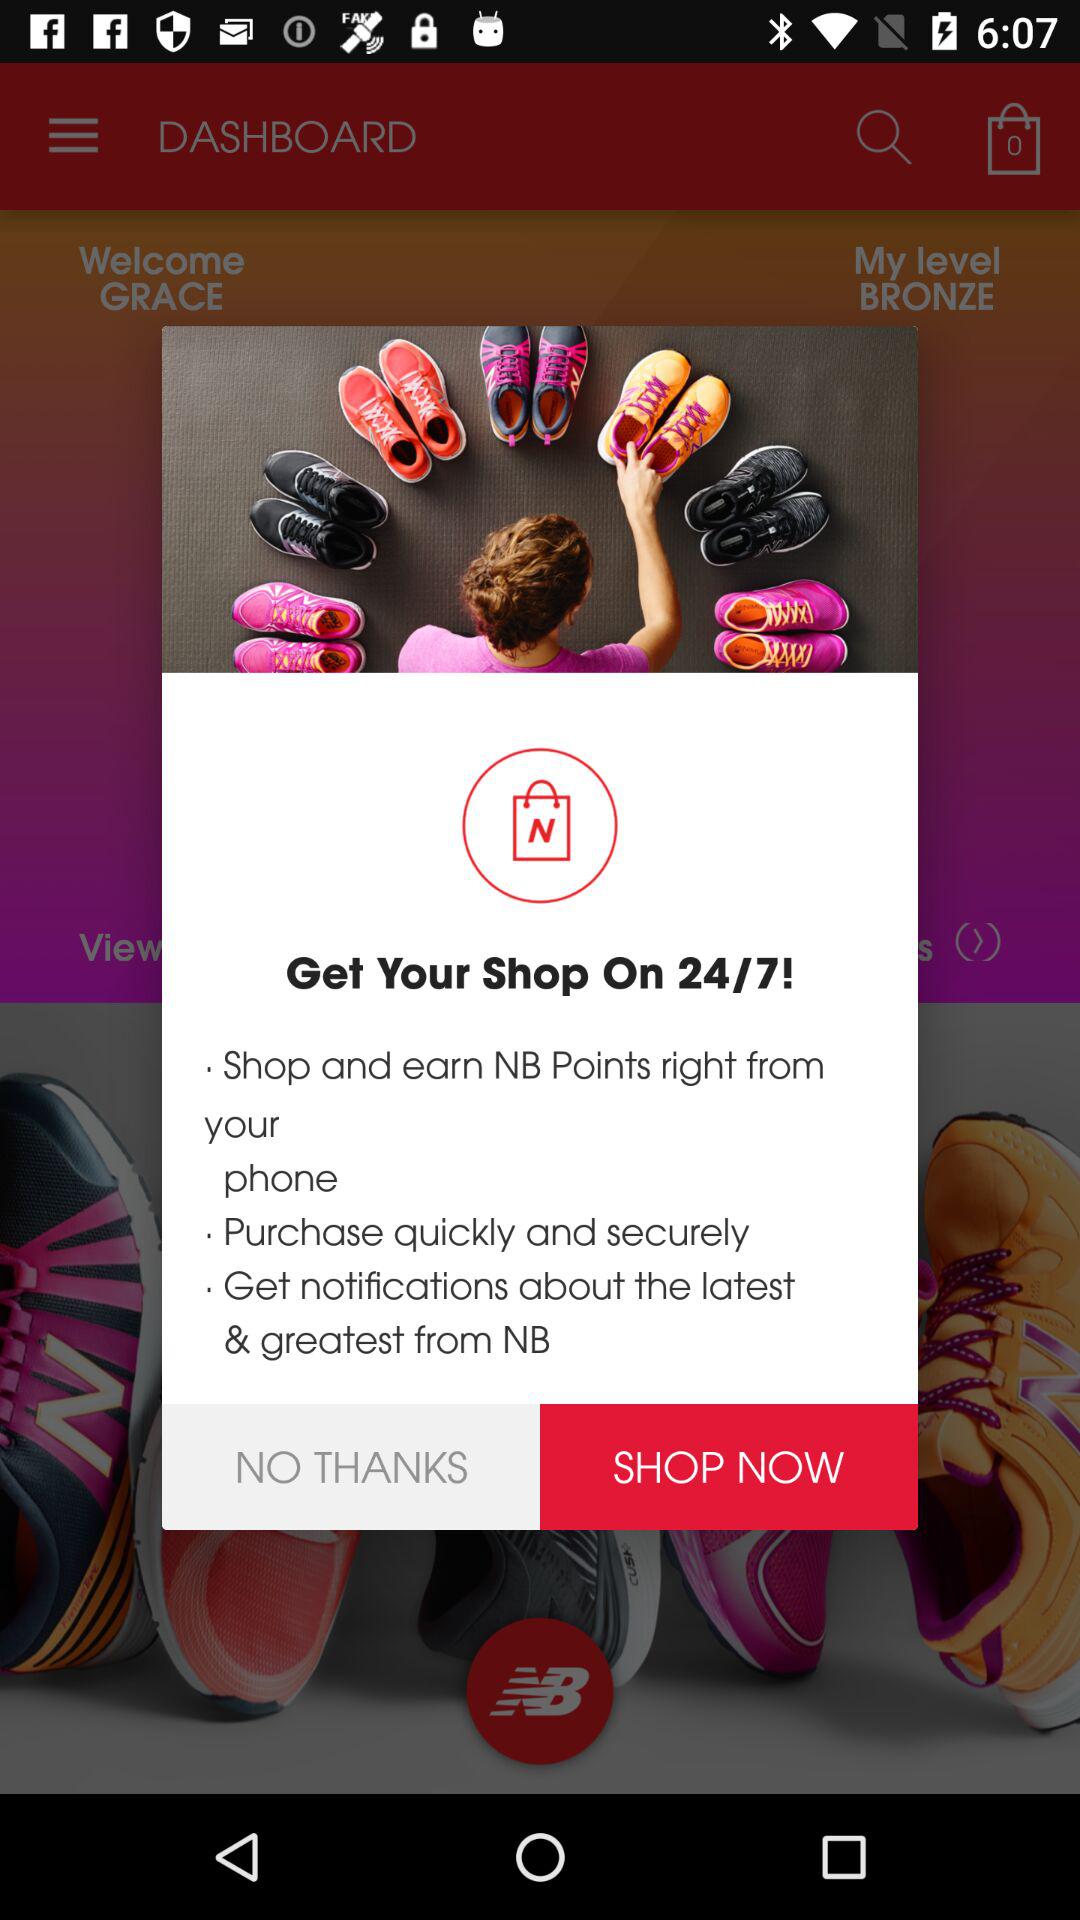  What do you see at coordinates (729, 1466) in the screenshot?
I see `click shop now icon` at bounding box center [729, 1466].